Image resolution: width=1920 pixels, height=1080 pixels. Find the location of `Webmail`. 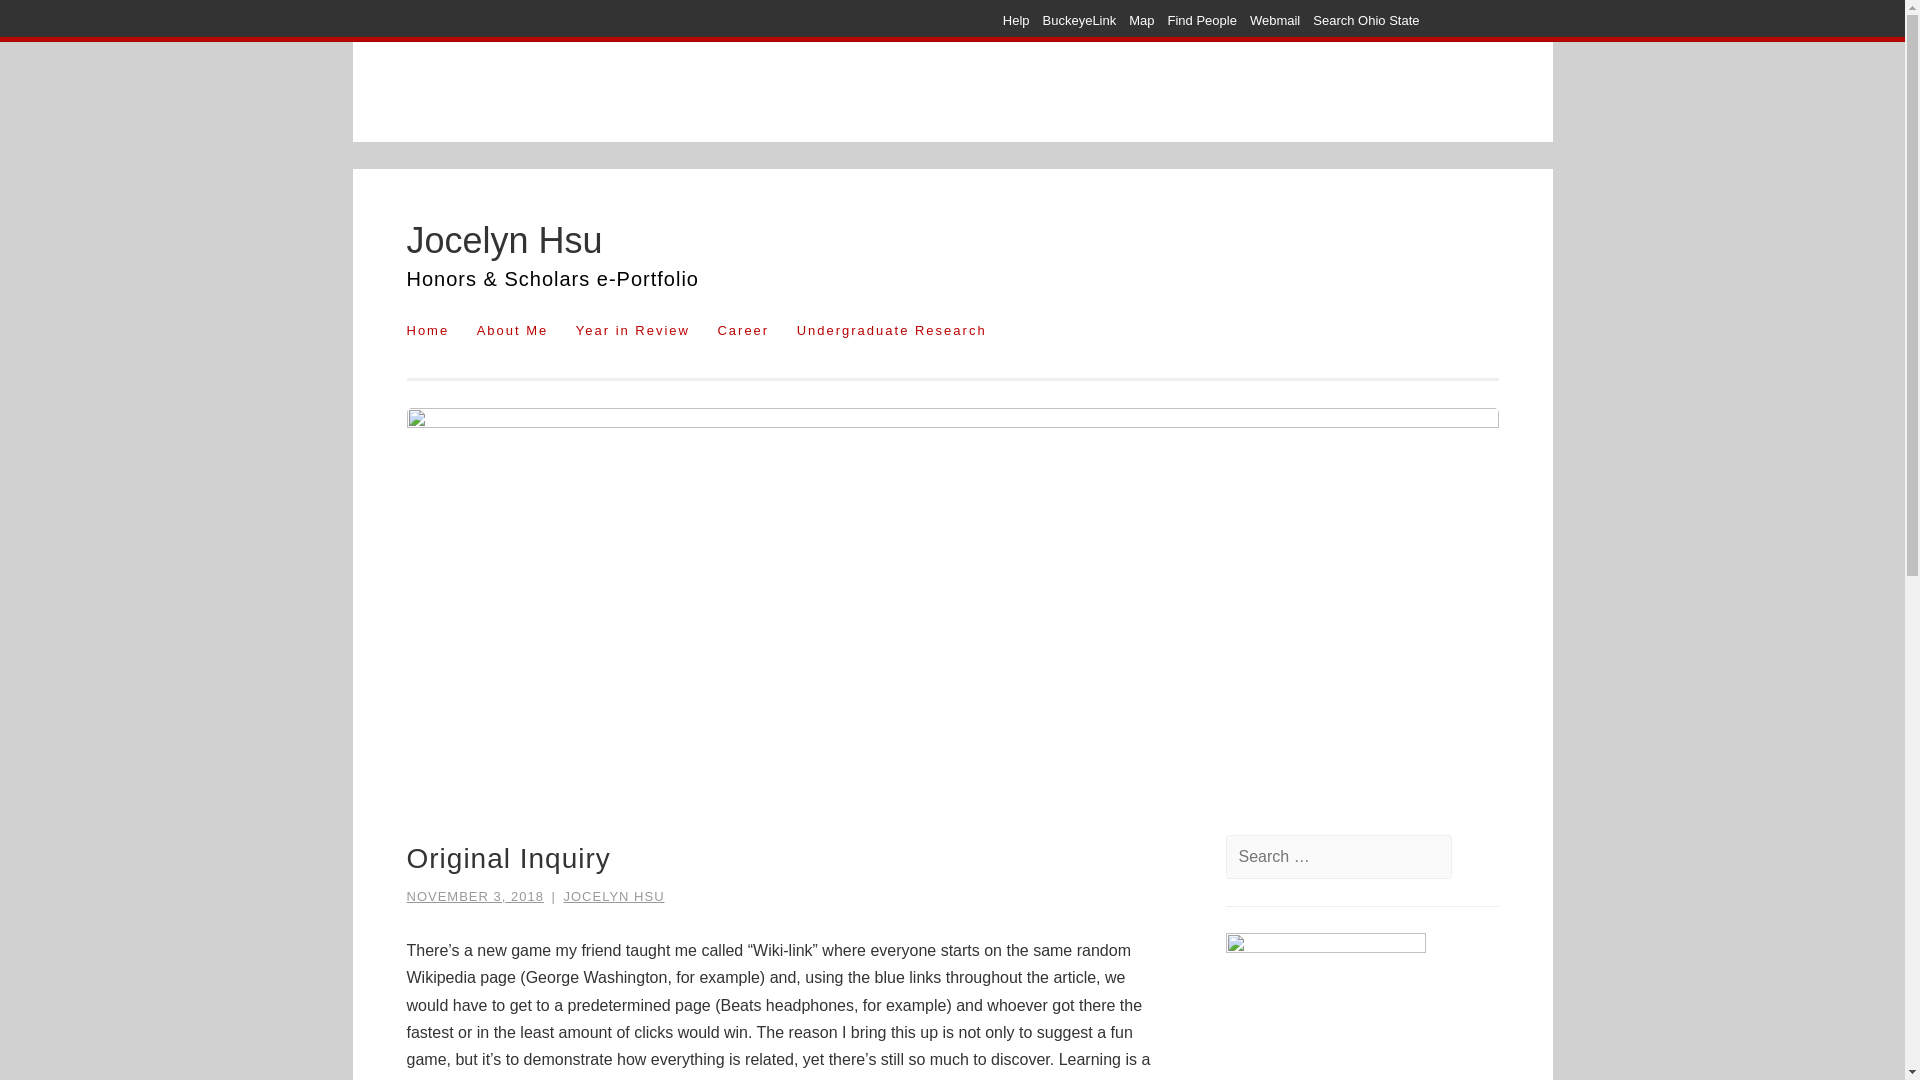

Webmail is located at coordinates (1274, 20).